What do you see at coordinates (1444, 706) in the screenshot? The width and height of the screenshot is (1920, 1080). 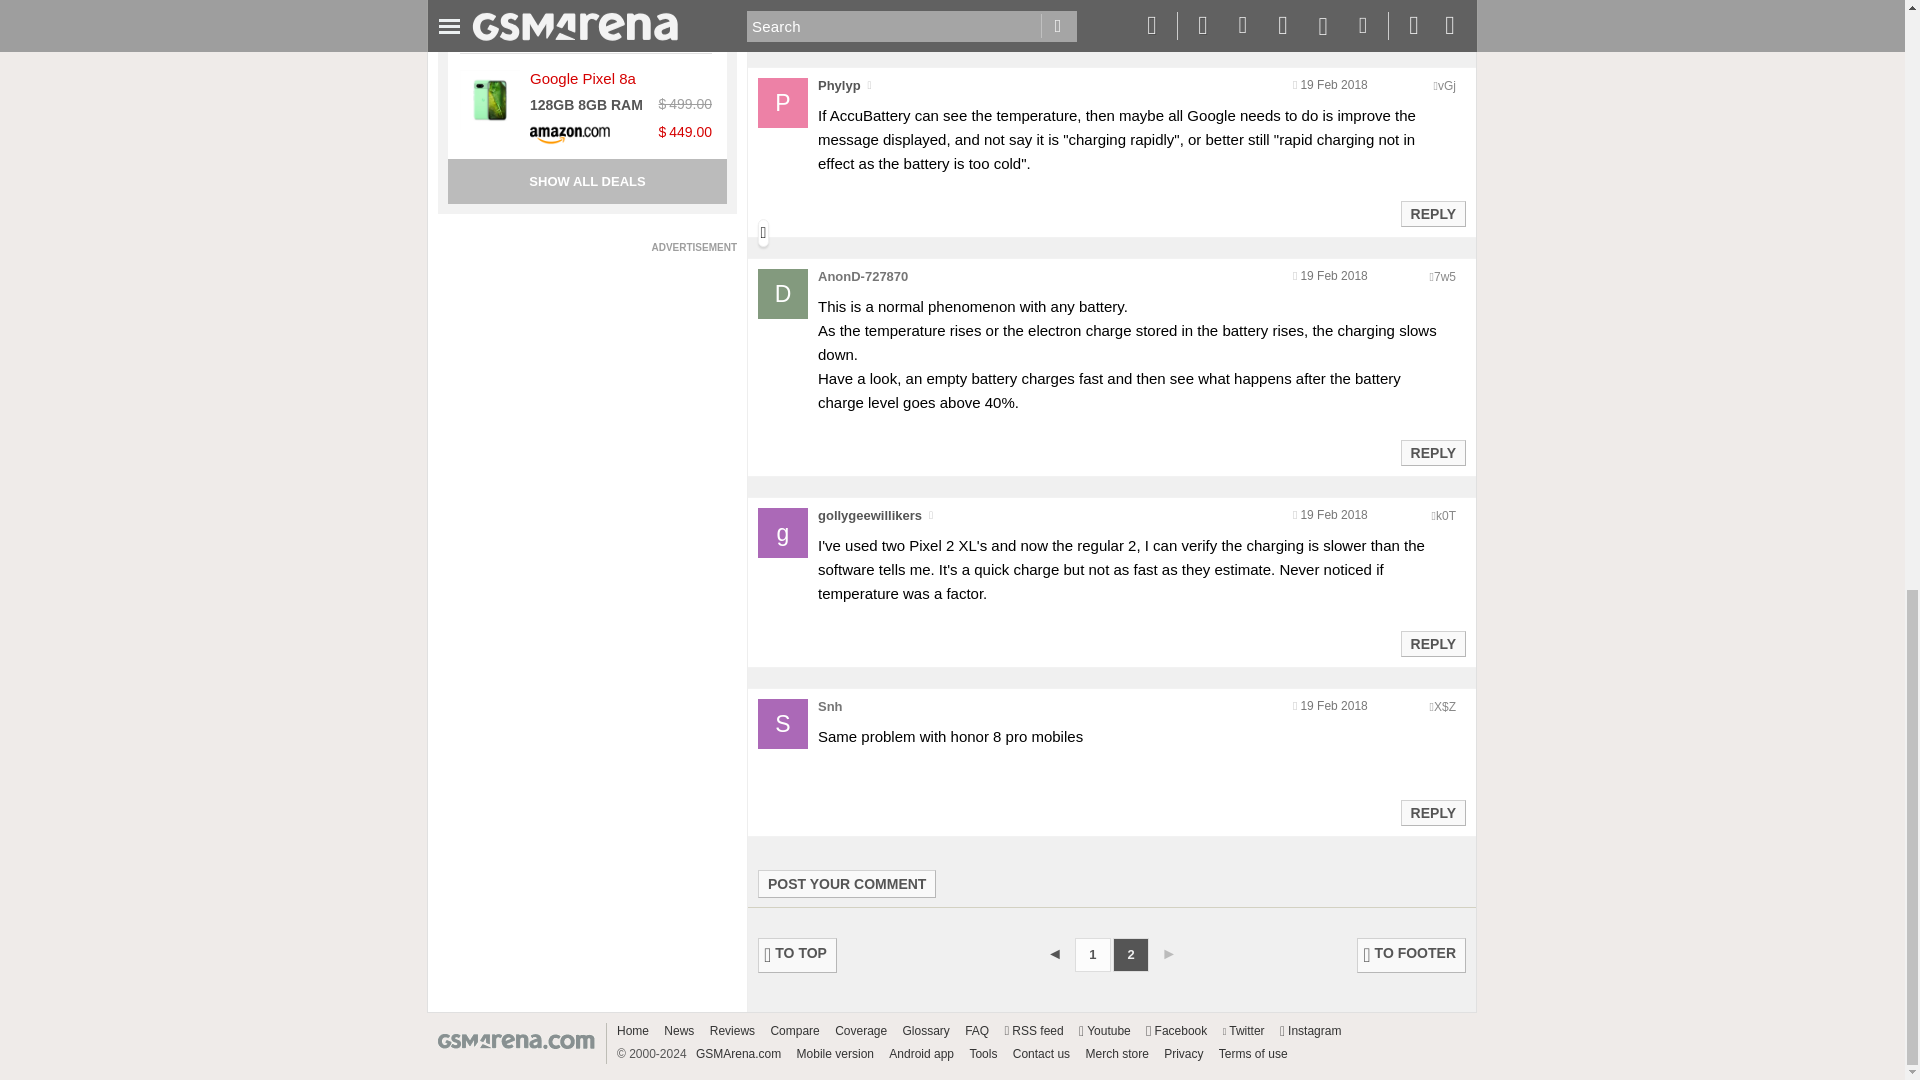 I see `Encoded anonymized location` at bounding box center [1444, 706].